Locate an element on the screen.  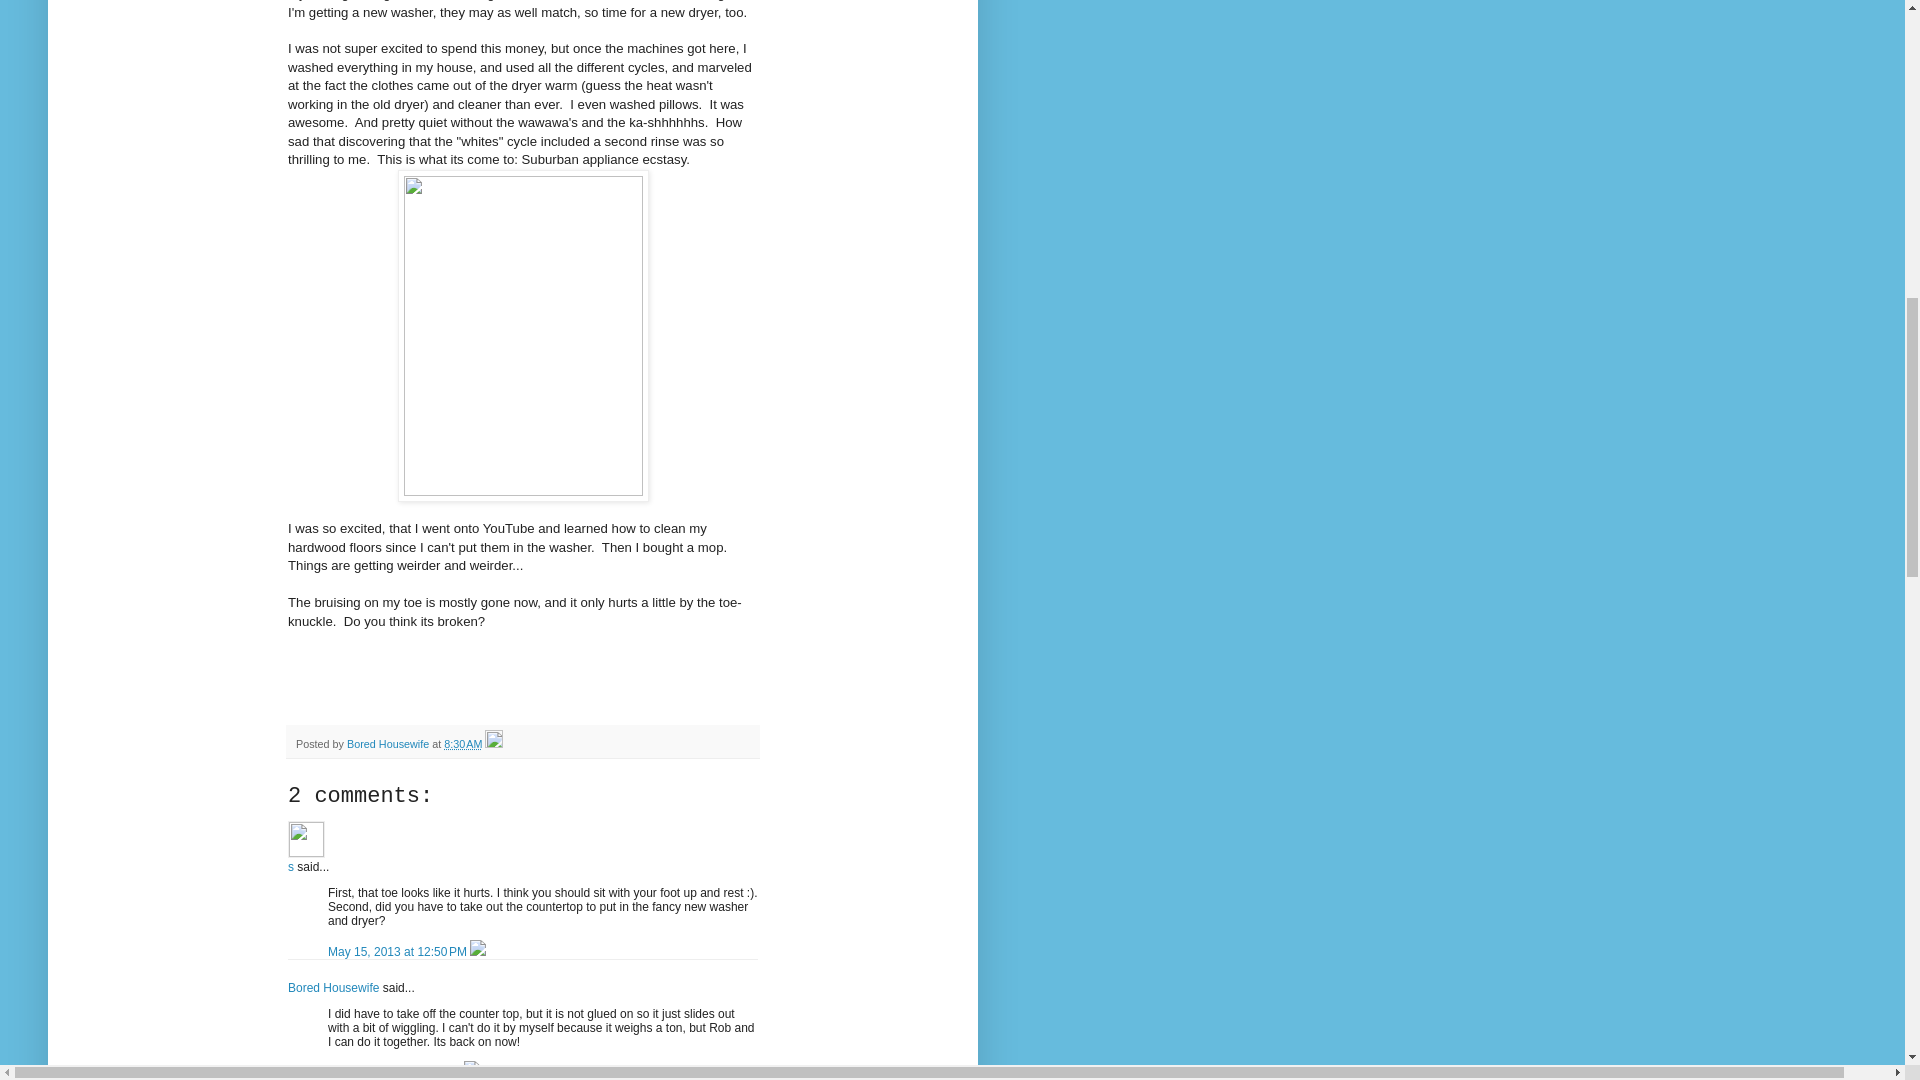
author profile is located at coordinates (390, 743).